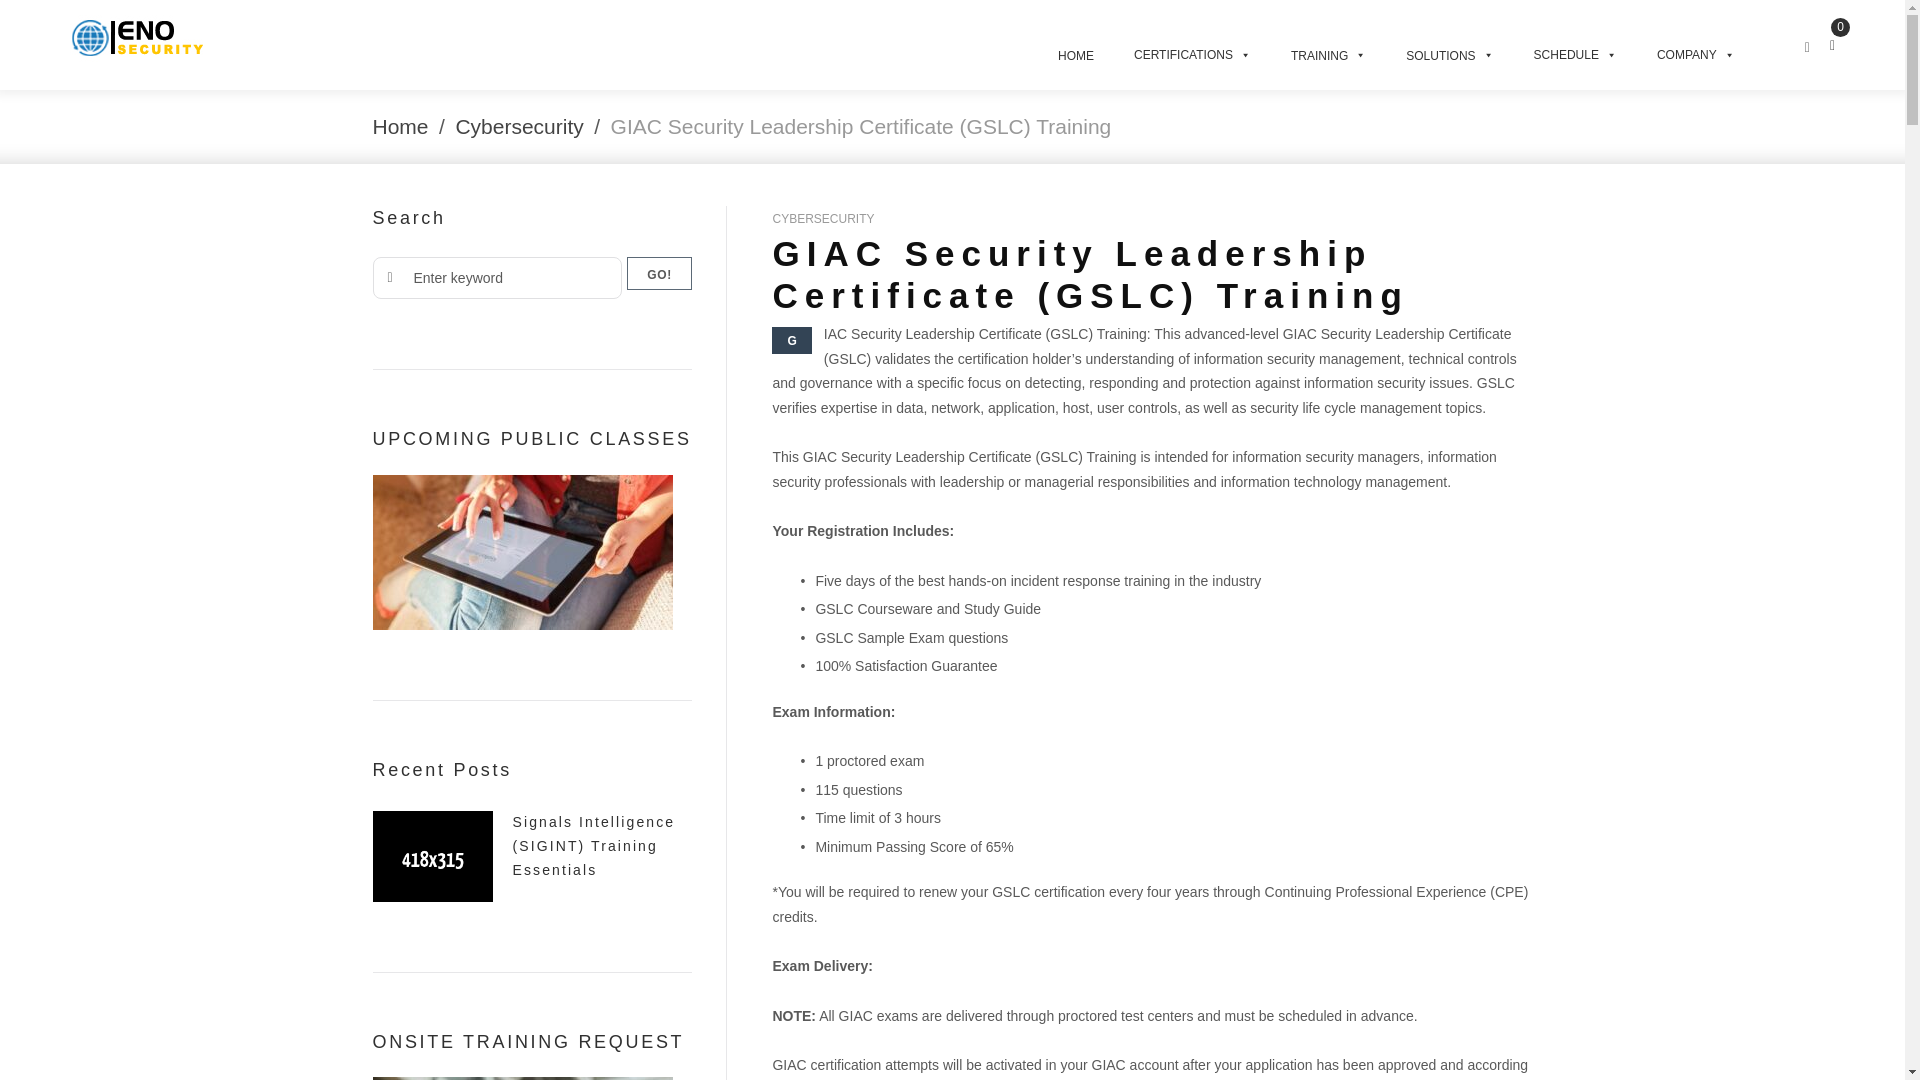 Image resolution: width=1920 pixels, height=1080 pixels. Describe the element at coordinates (1192, 44) in the screenshot. I see `CERTIFICATIONS` at that location.